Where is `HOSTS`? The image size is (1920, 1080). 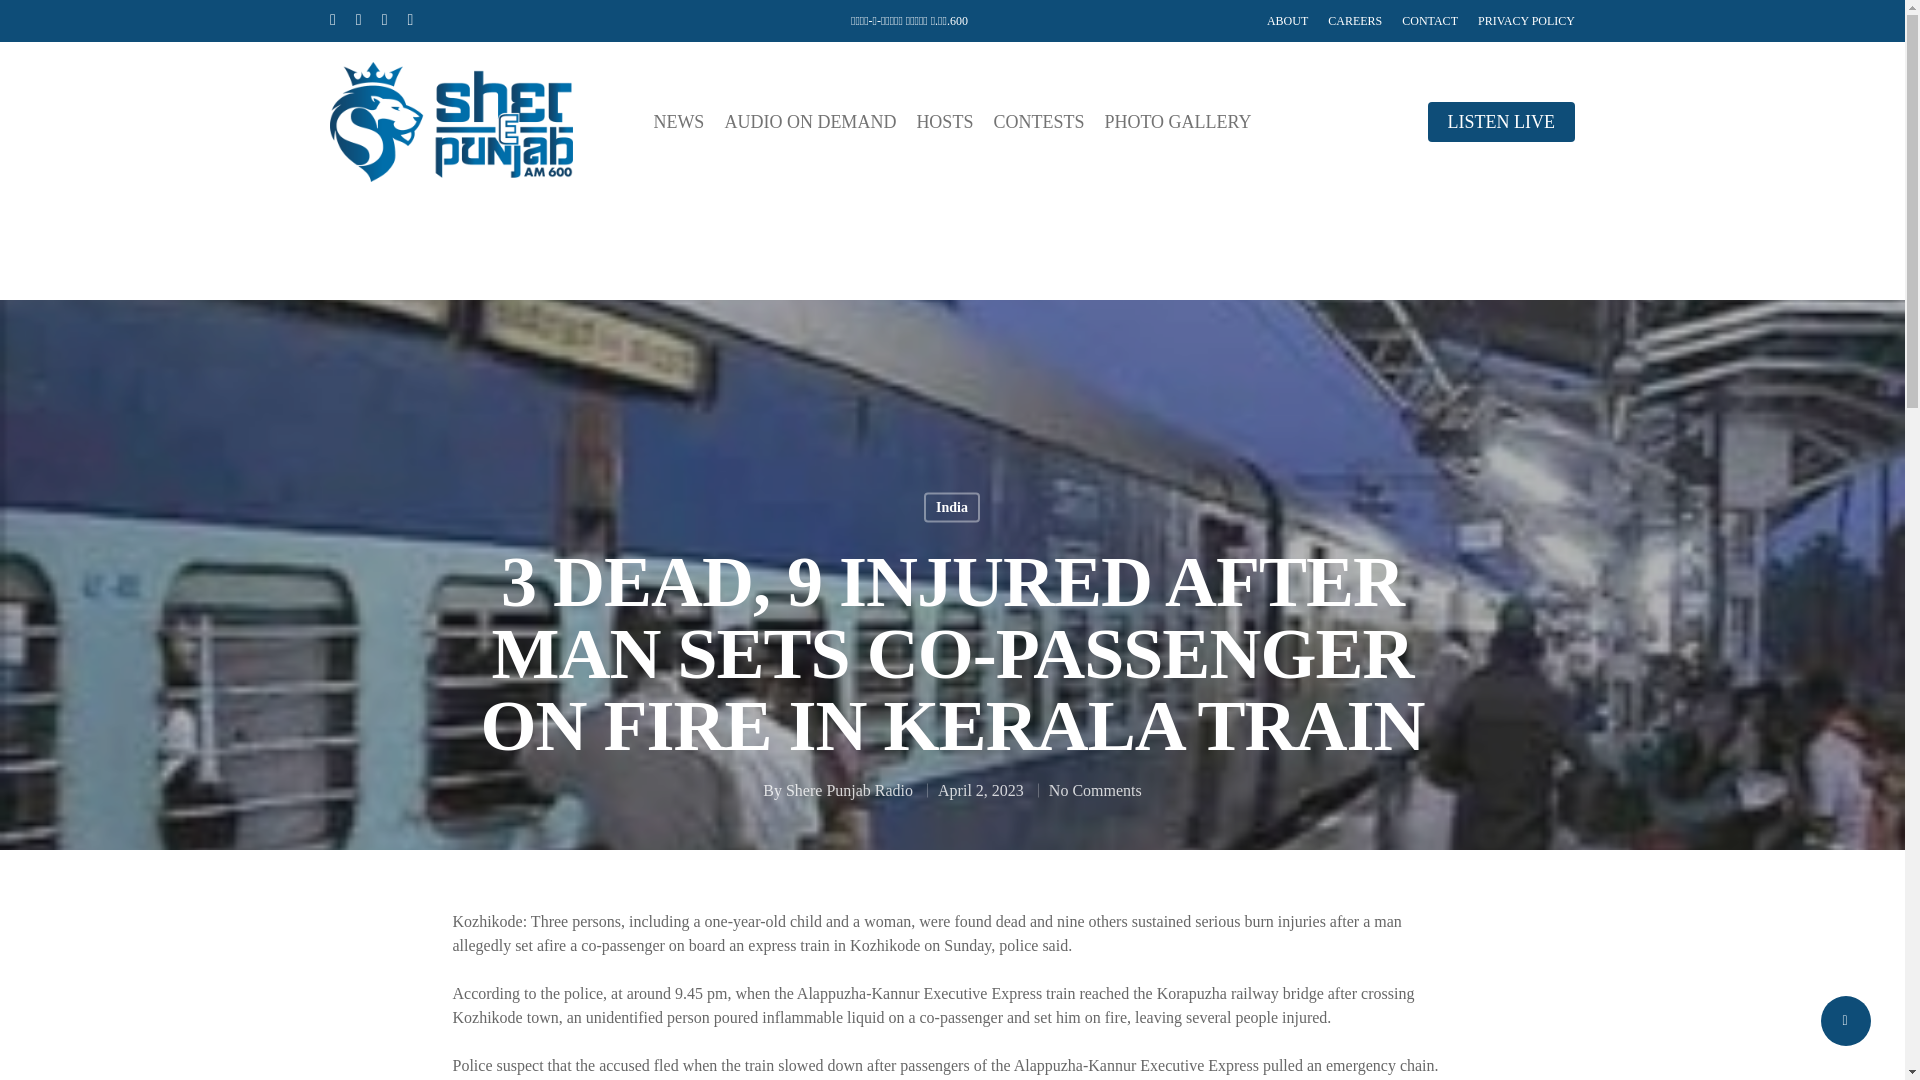
HOSTS is located at coordinates (944, 122).